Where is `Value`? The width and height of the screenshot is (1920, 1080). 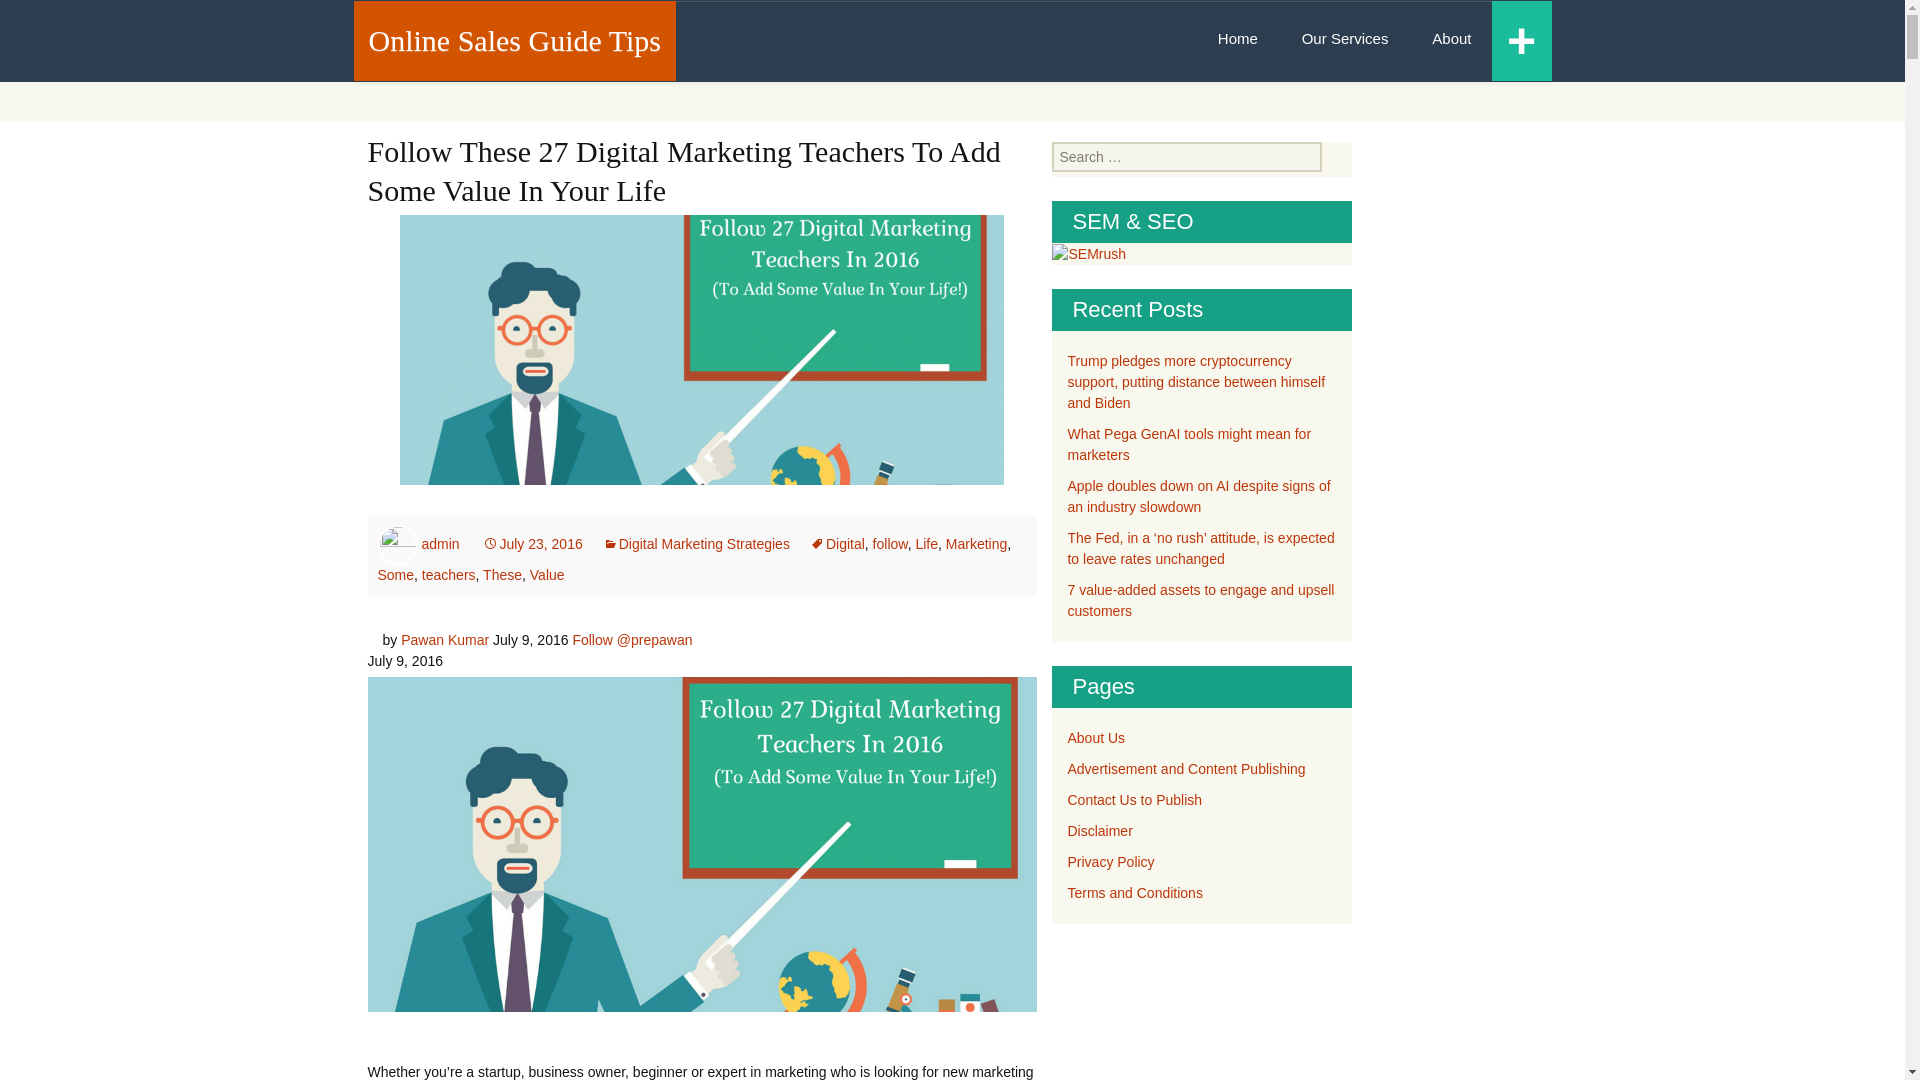
Value is located at coordinates (546, 575).